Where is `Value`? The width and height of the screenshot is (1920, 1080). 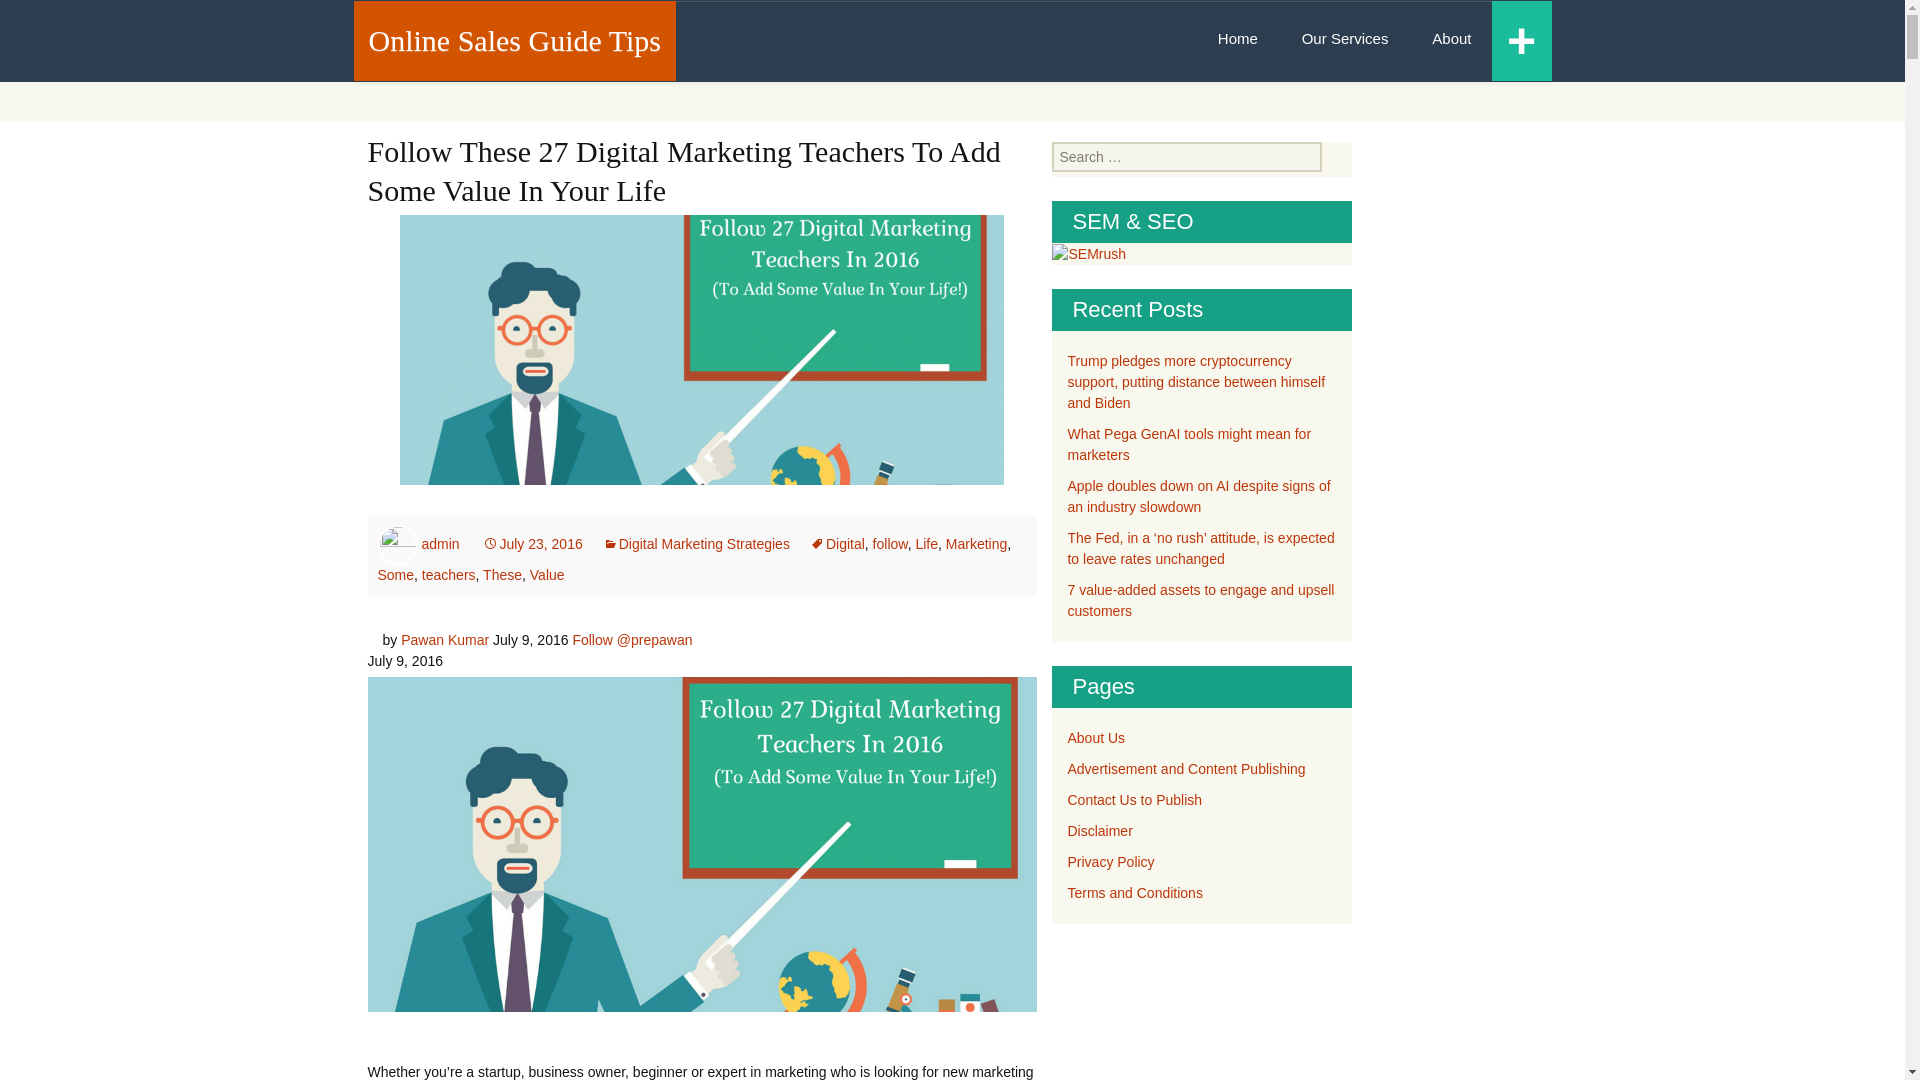
Value is located at coordinates (546, 575).